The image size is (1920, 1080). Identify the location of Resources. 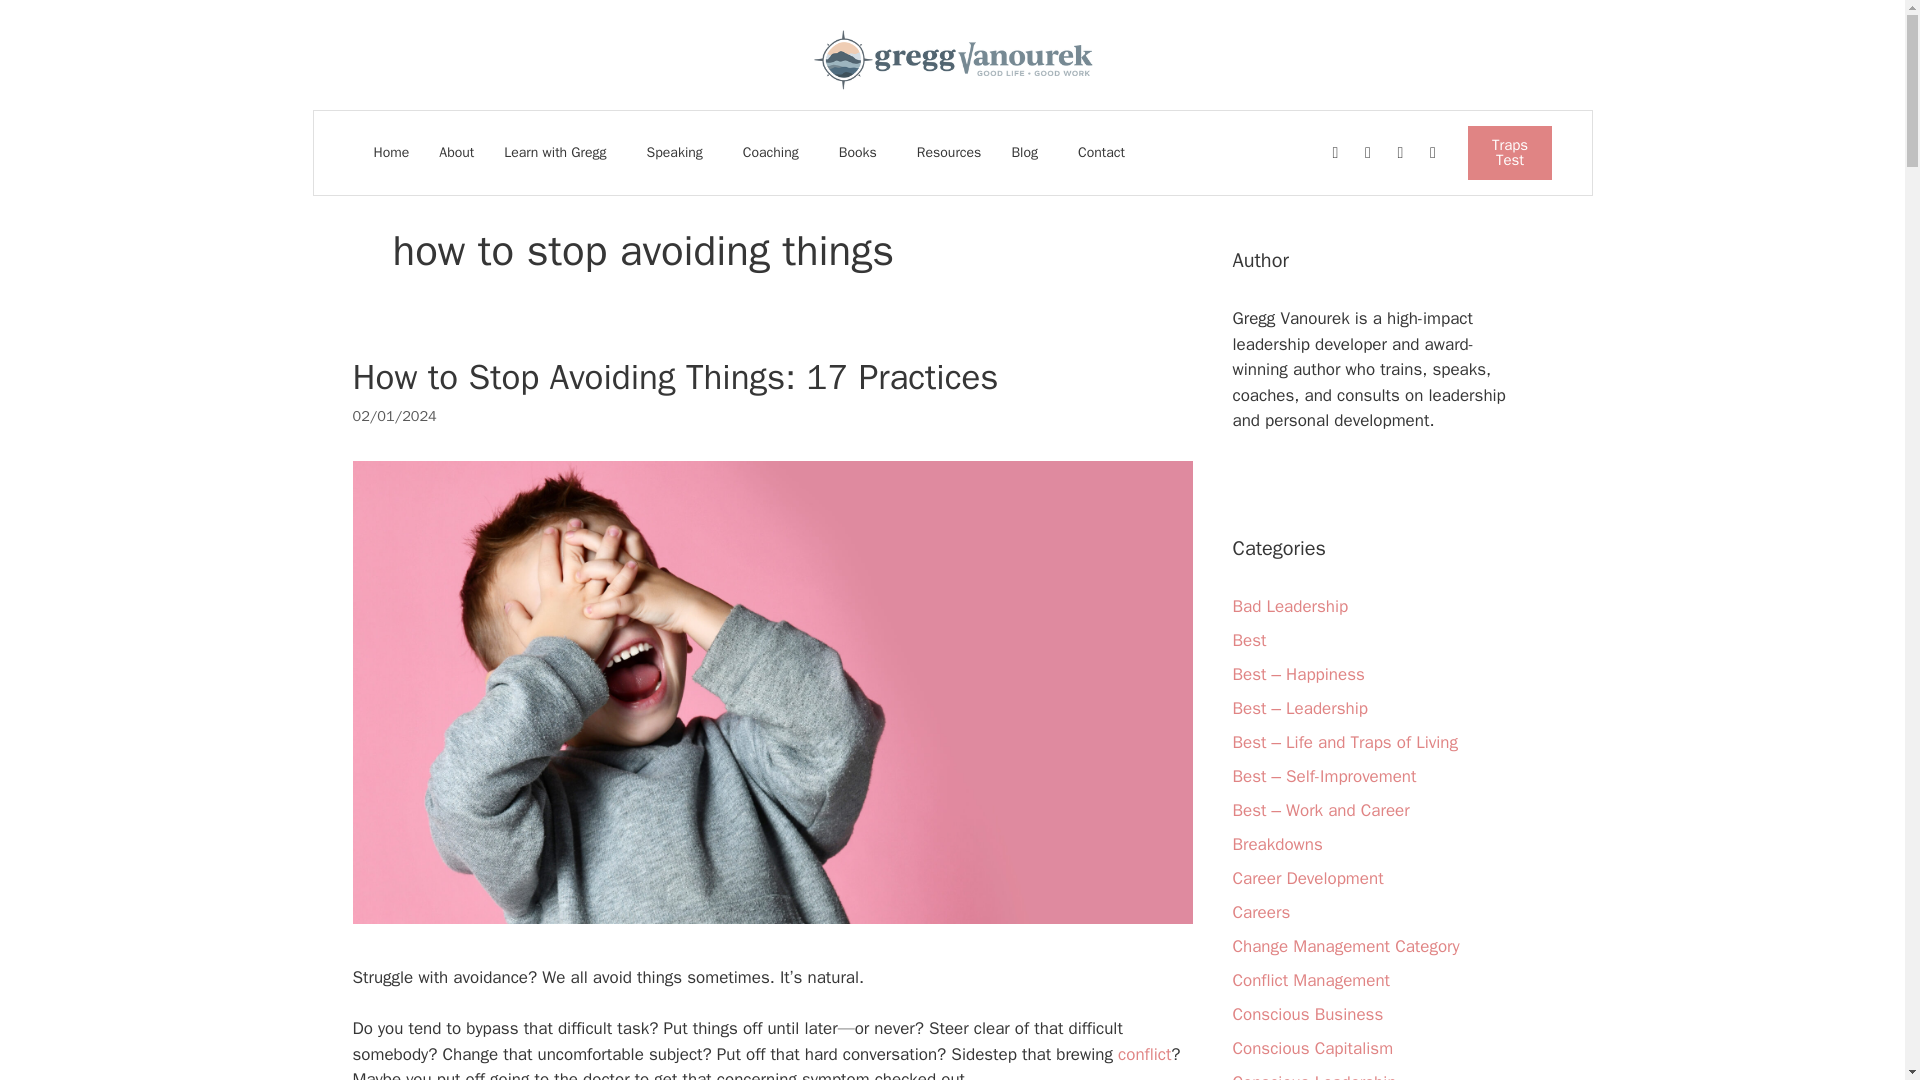
(949, 152).